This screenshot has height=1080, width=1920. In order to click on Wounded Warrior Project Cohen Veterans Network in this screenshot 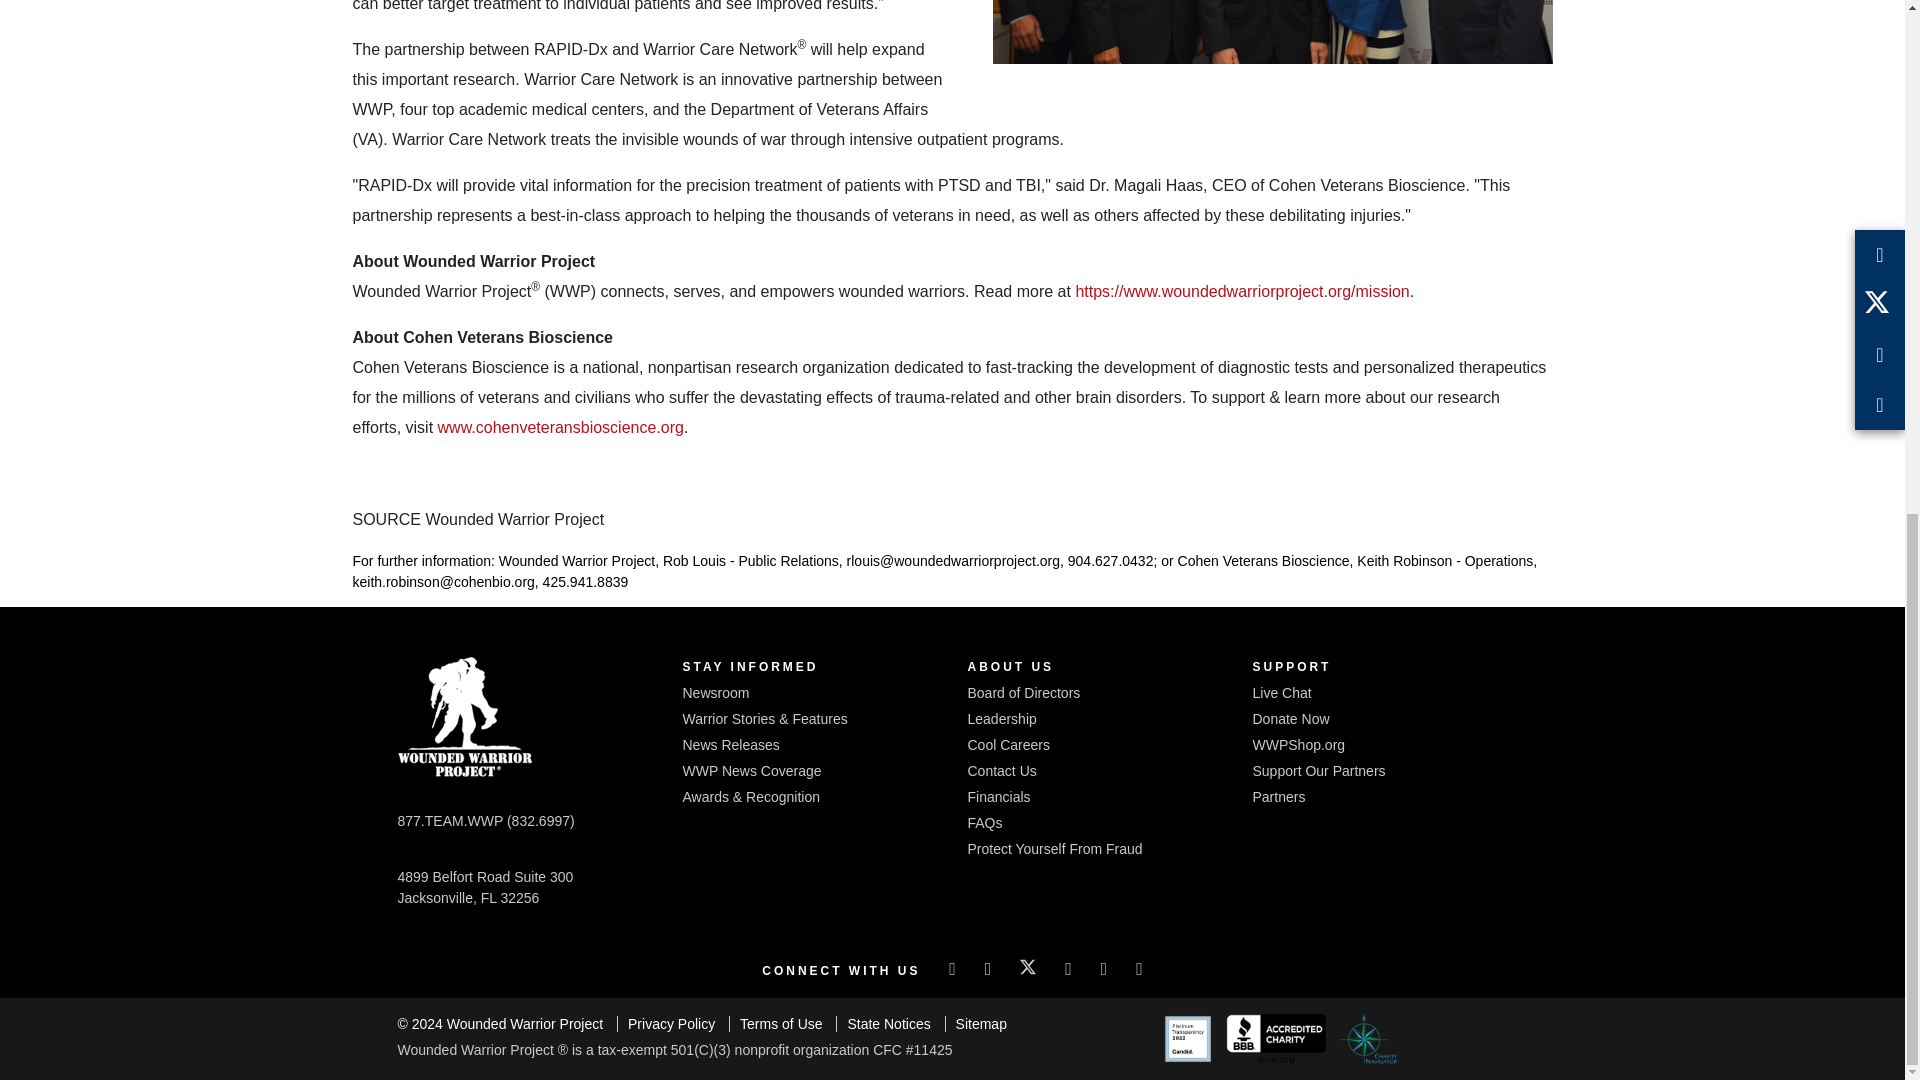, I will do `click(1272, 32)`.